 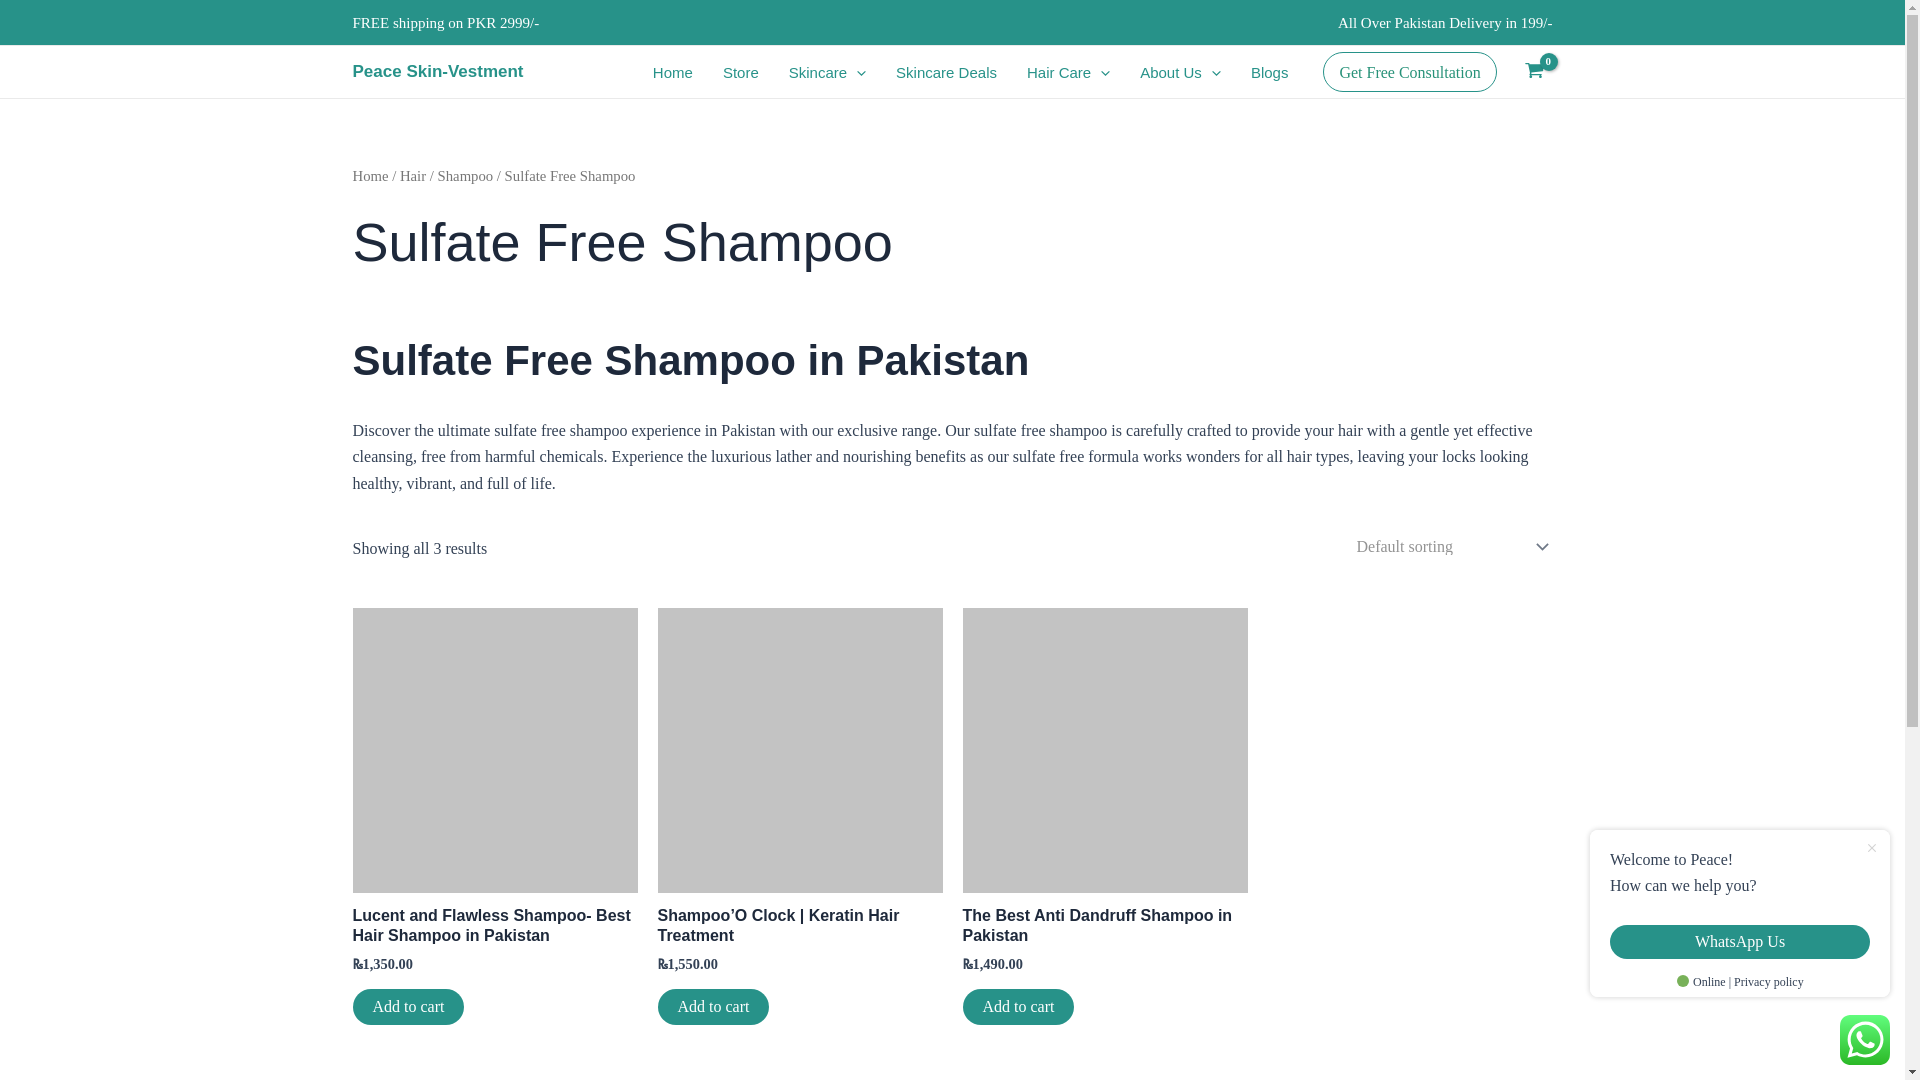 I want to click on Peace Skin-Vestment, so click(x=436, y=71).